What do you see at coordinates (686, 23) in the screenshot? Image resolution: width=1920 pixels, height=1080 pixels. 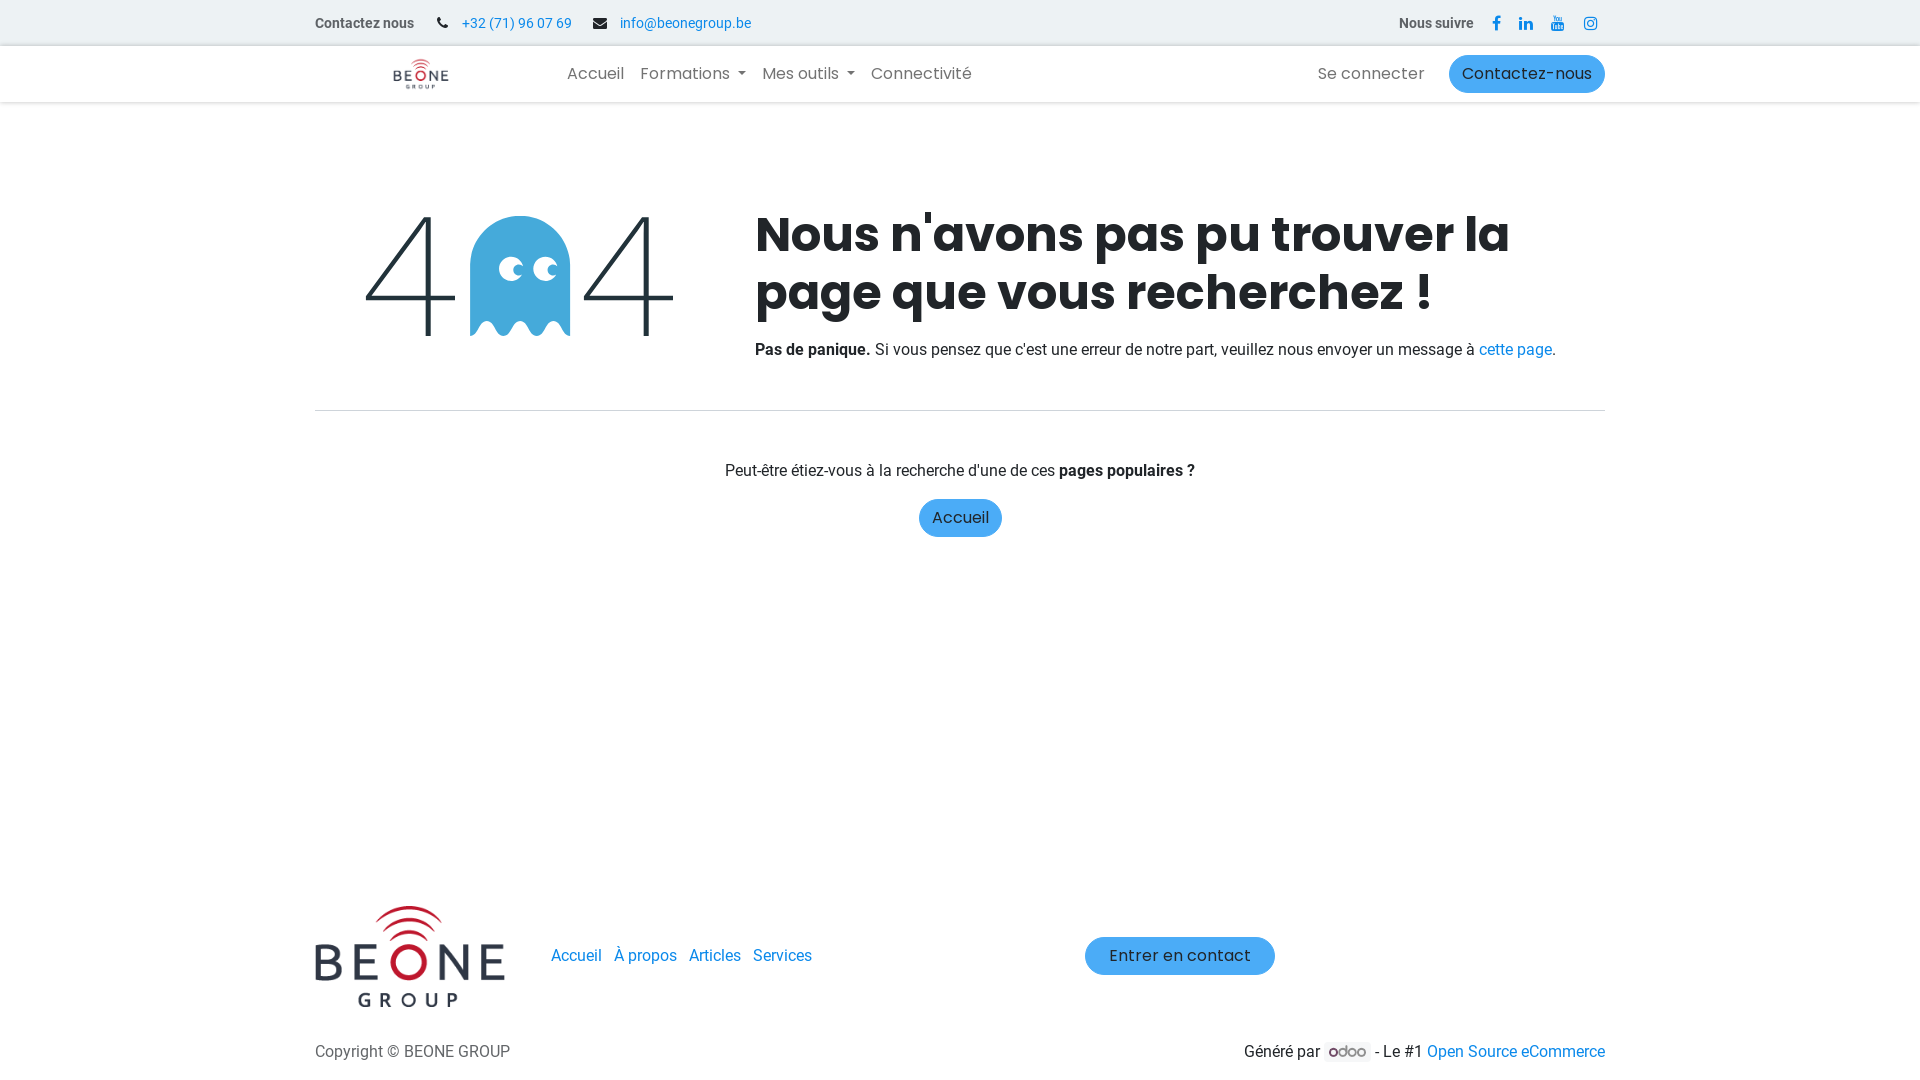 I see `info@beonegroup.be` at bounding box center [686, 23].